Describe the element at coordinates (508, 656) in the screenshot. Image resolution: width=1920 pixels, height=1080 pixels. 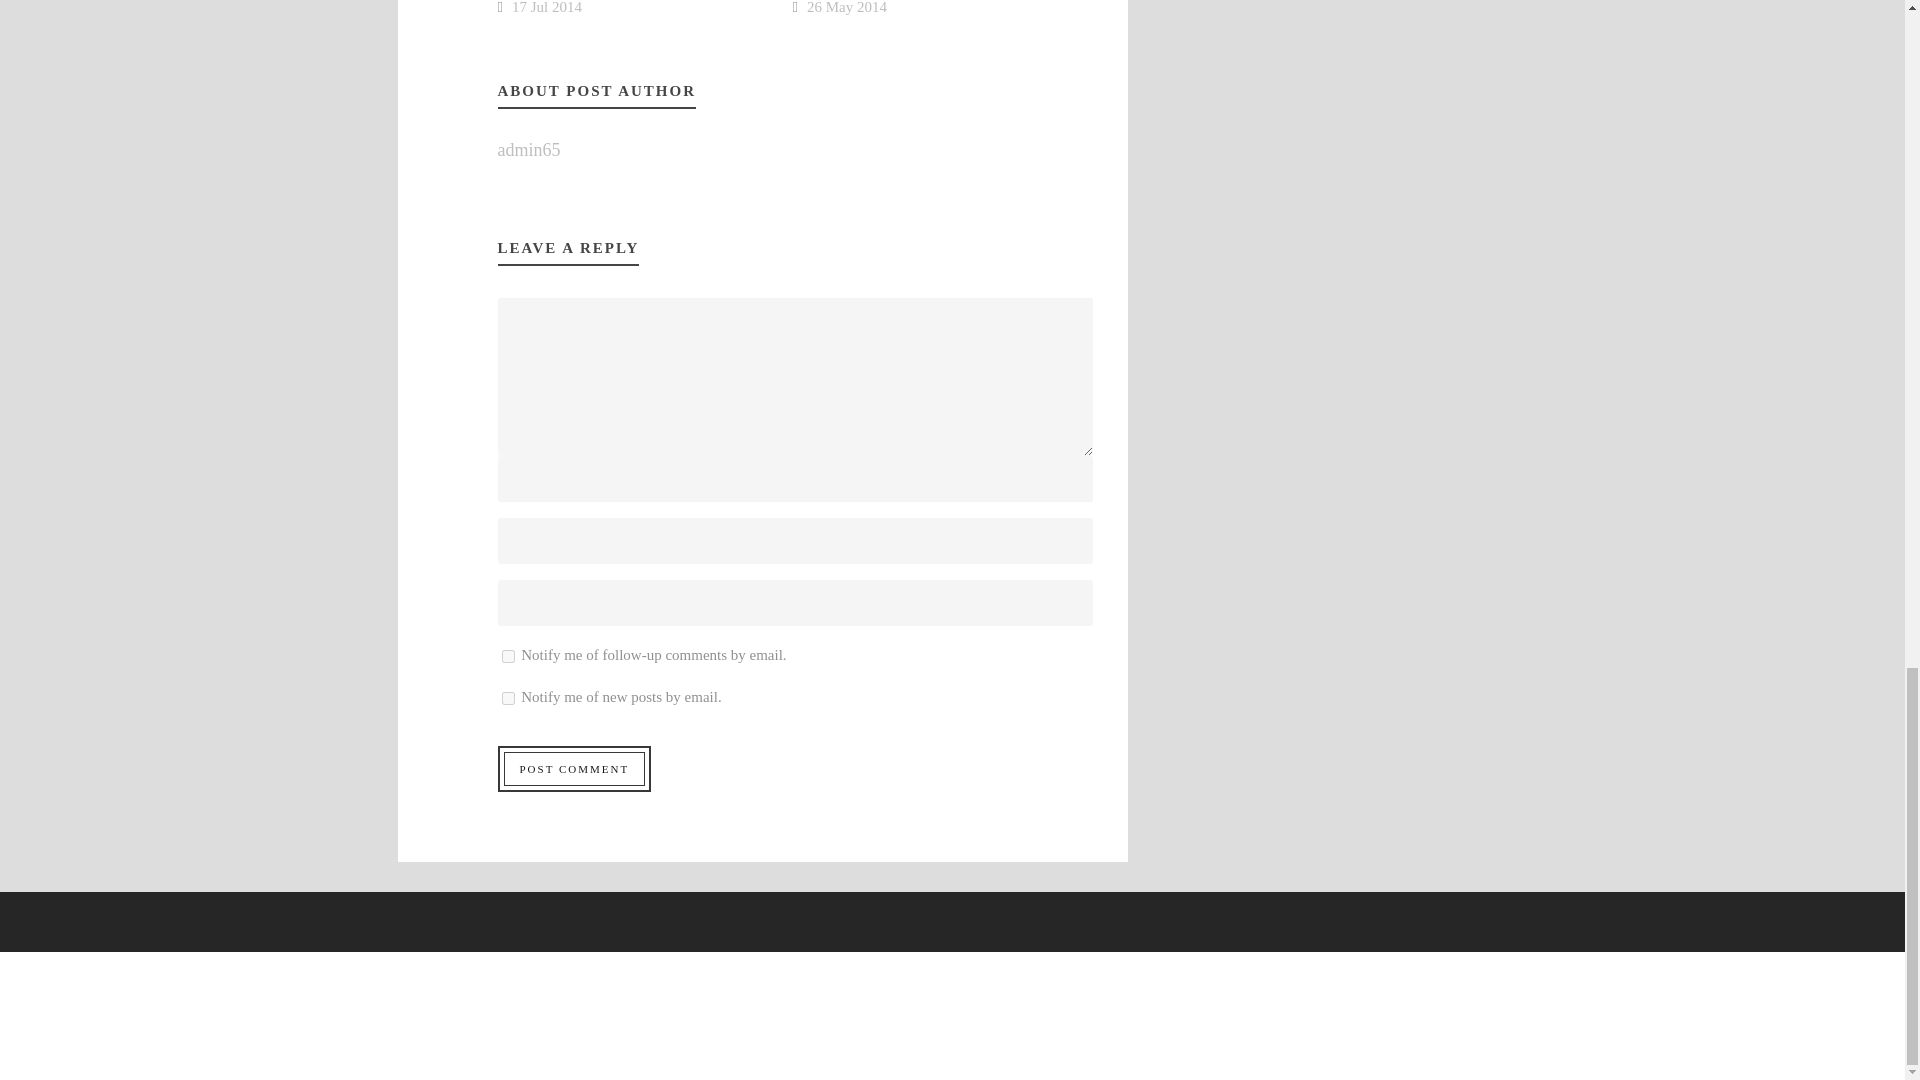
I see `subscribe` at that location.